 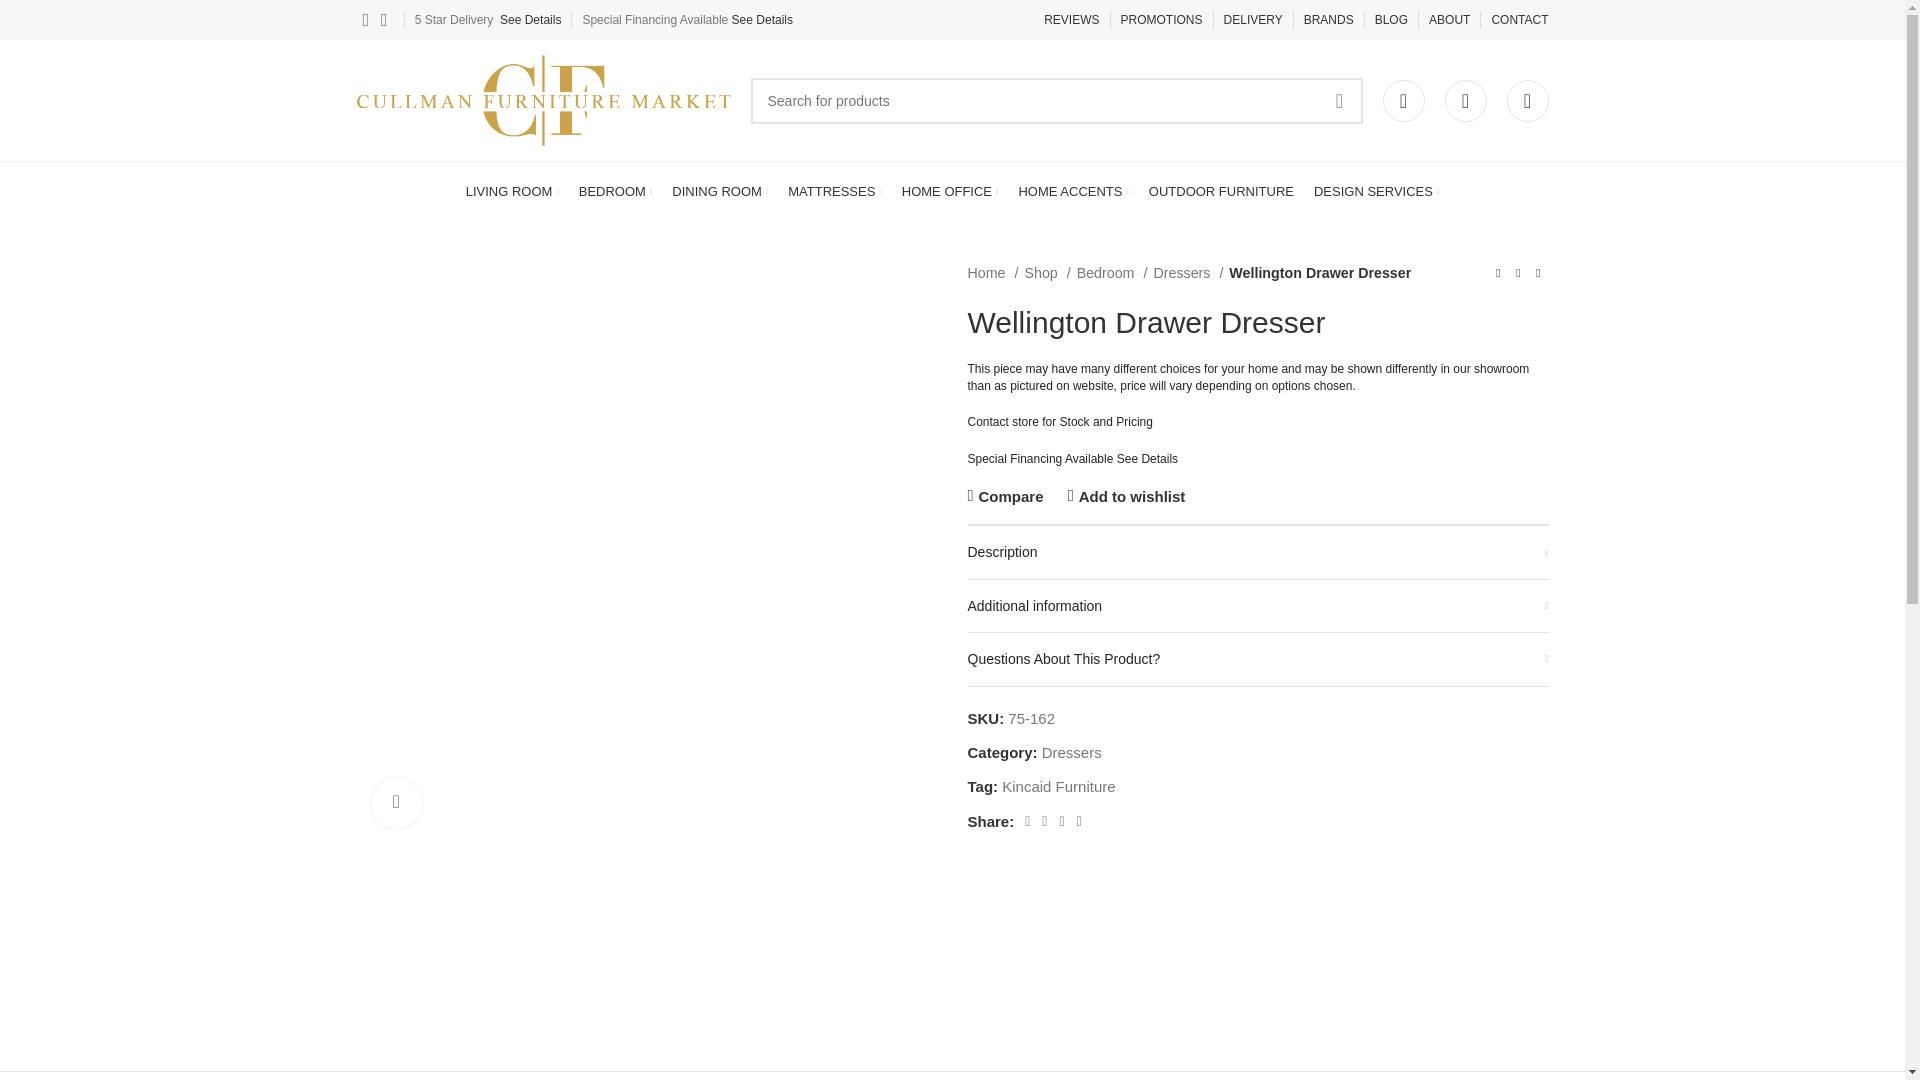 I want to click on Search for products, so click(x=1056, y=100).